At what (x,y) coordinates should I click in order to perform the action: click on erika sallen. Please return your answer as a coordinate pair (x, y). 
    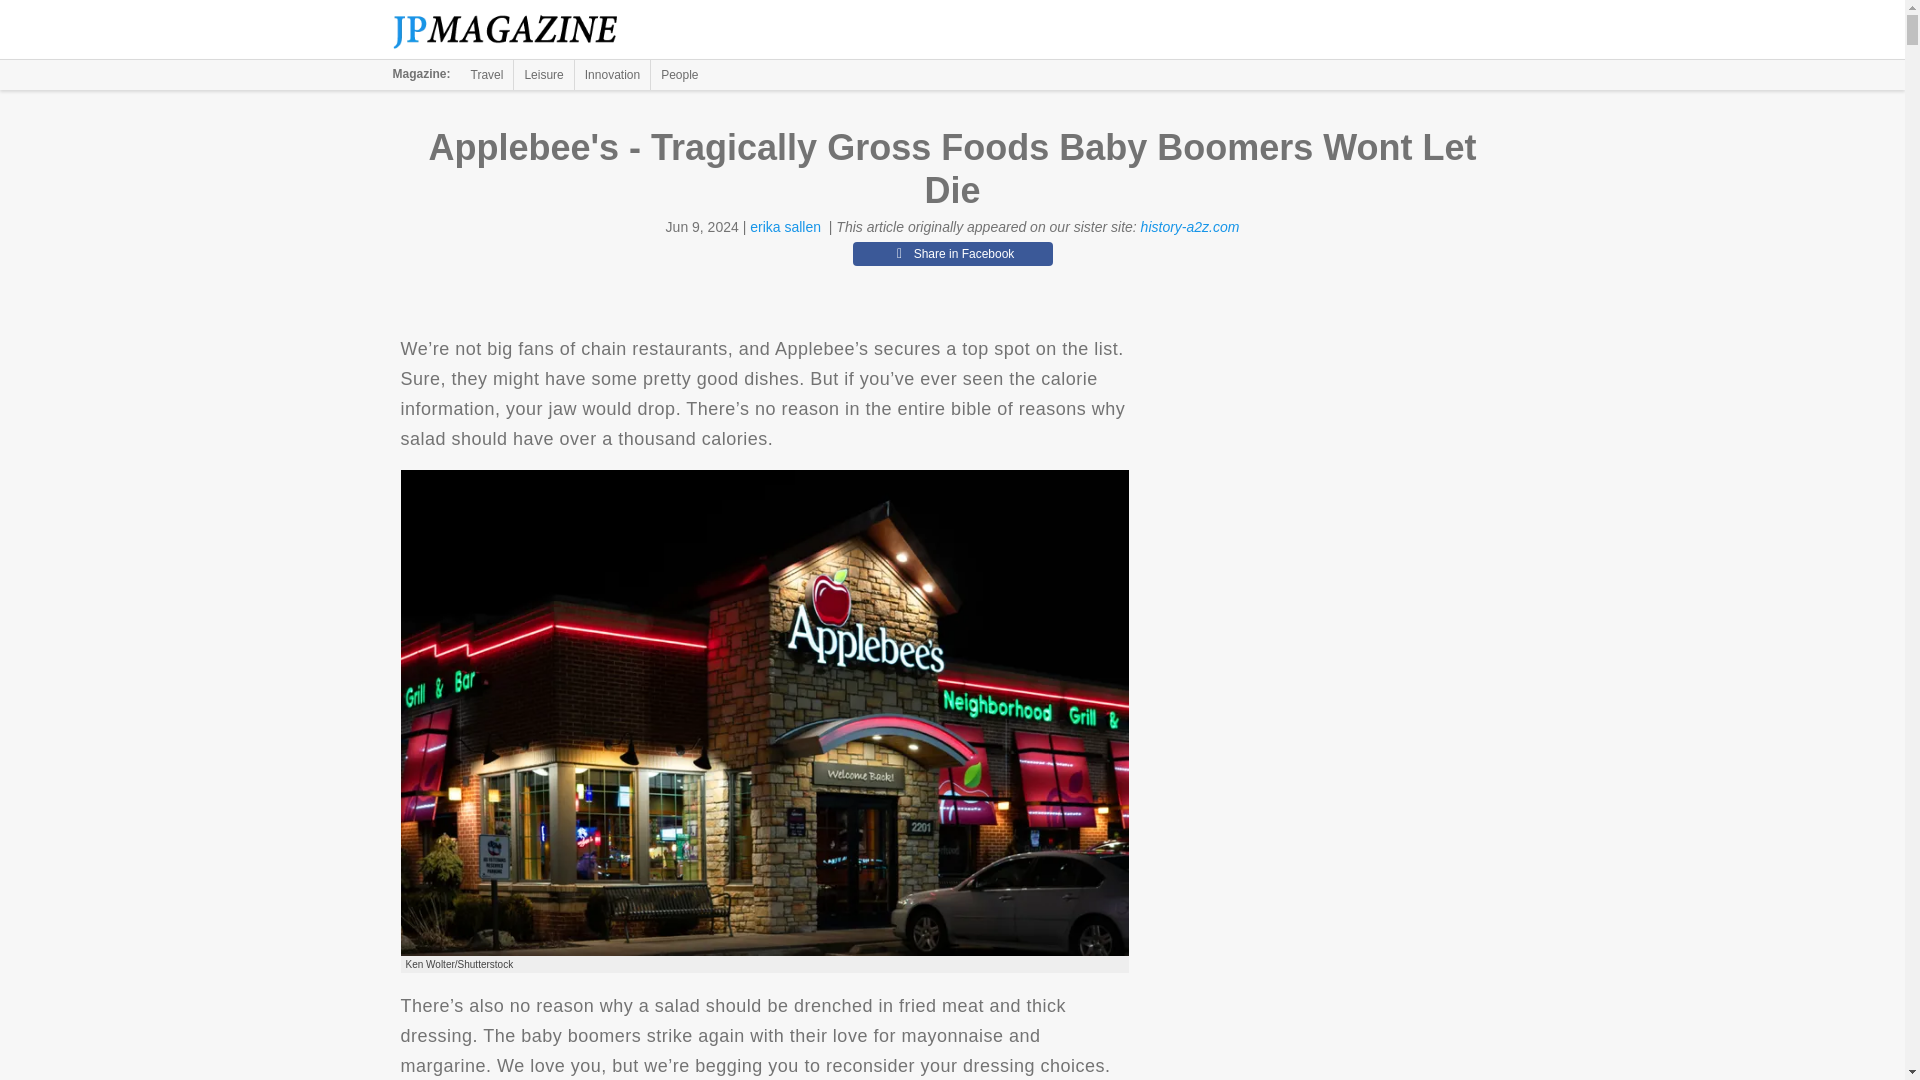
    Looking at the image, I should click on (786, 227).